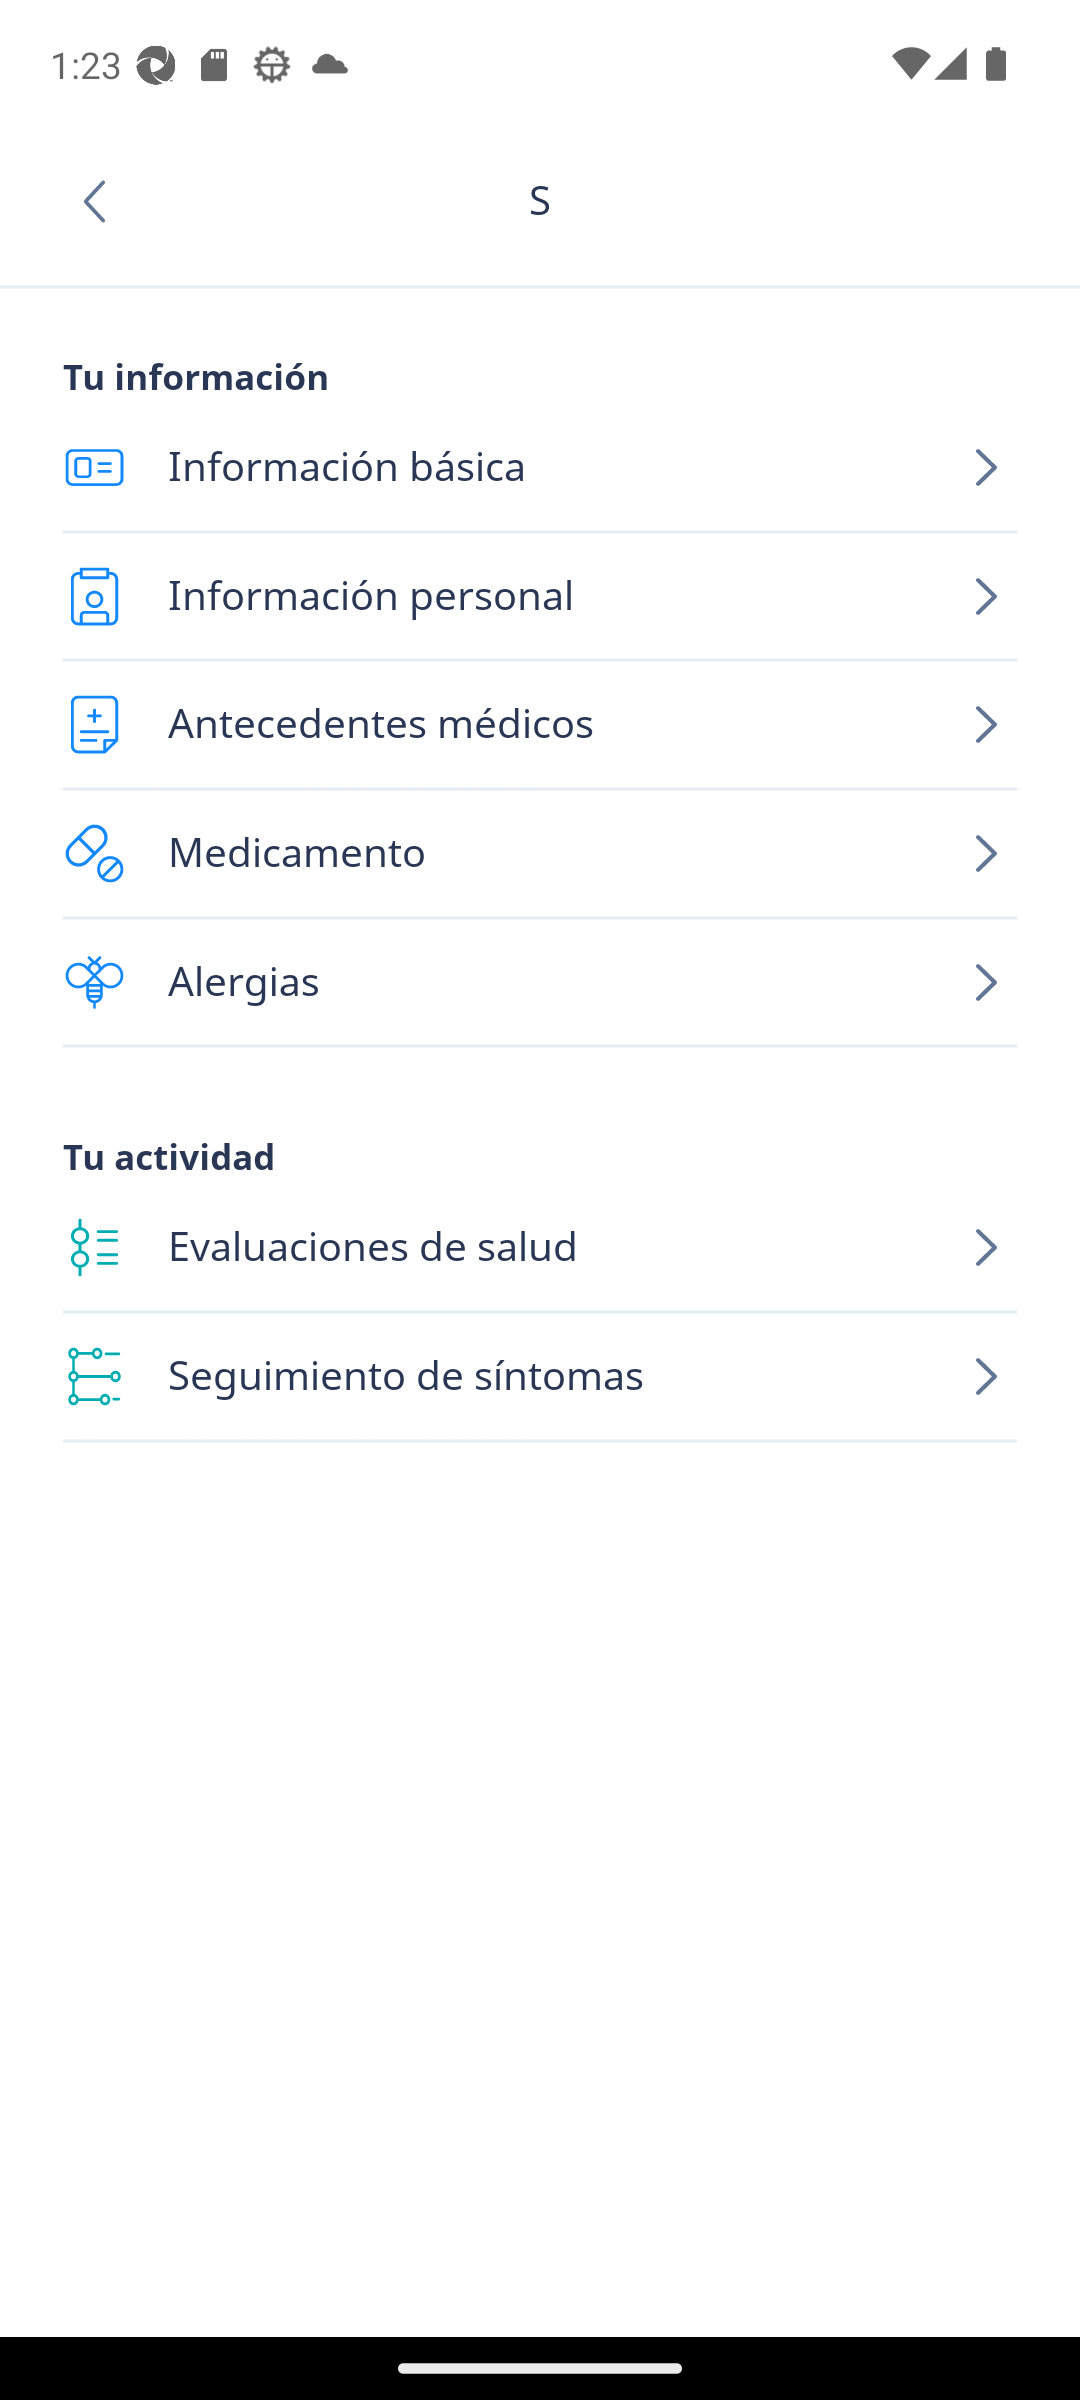 This screenshot has width=1080, height=2400. Describe the element at coordinates (540, 468) in the screenshot. I see `Información básica` at that location.